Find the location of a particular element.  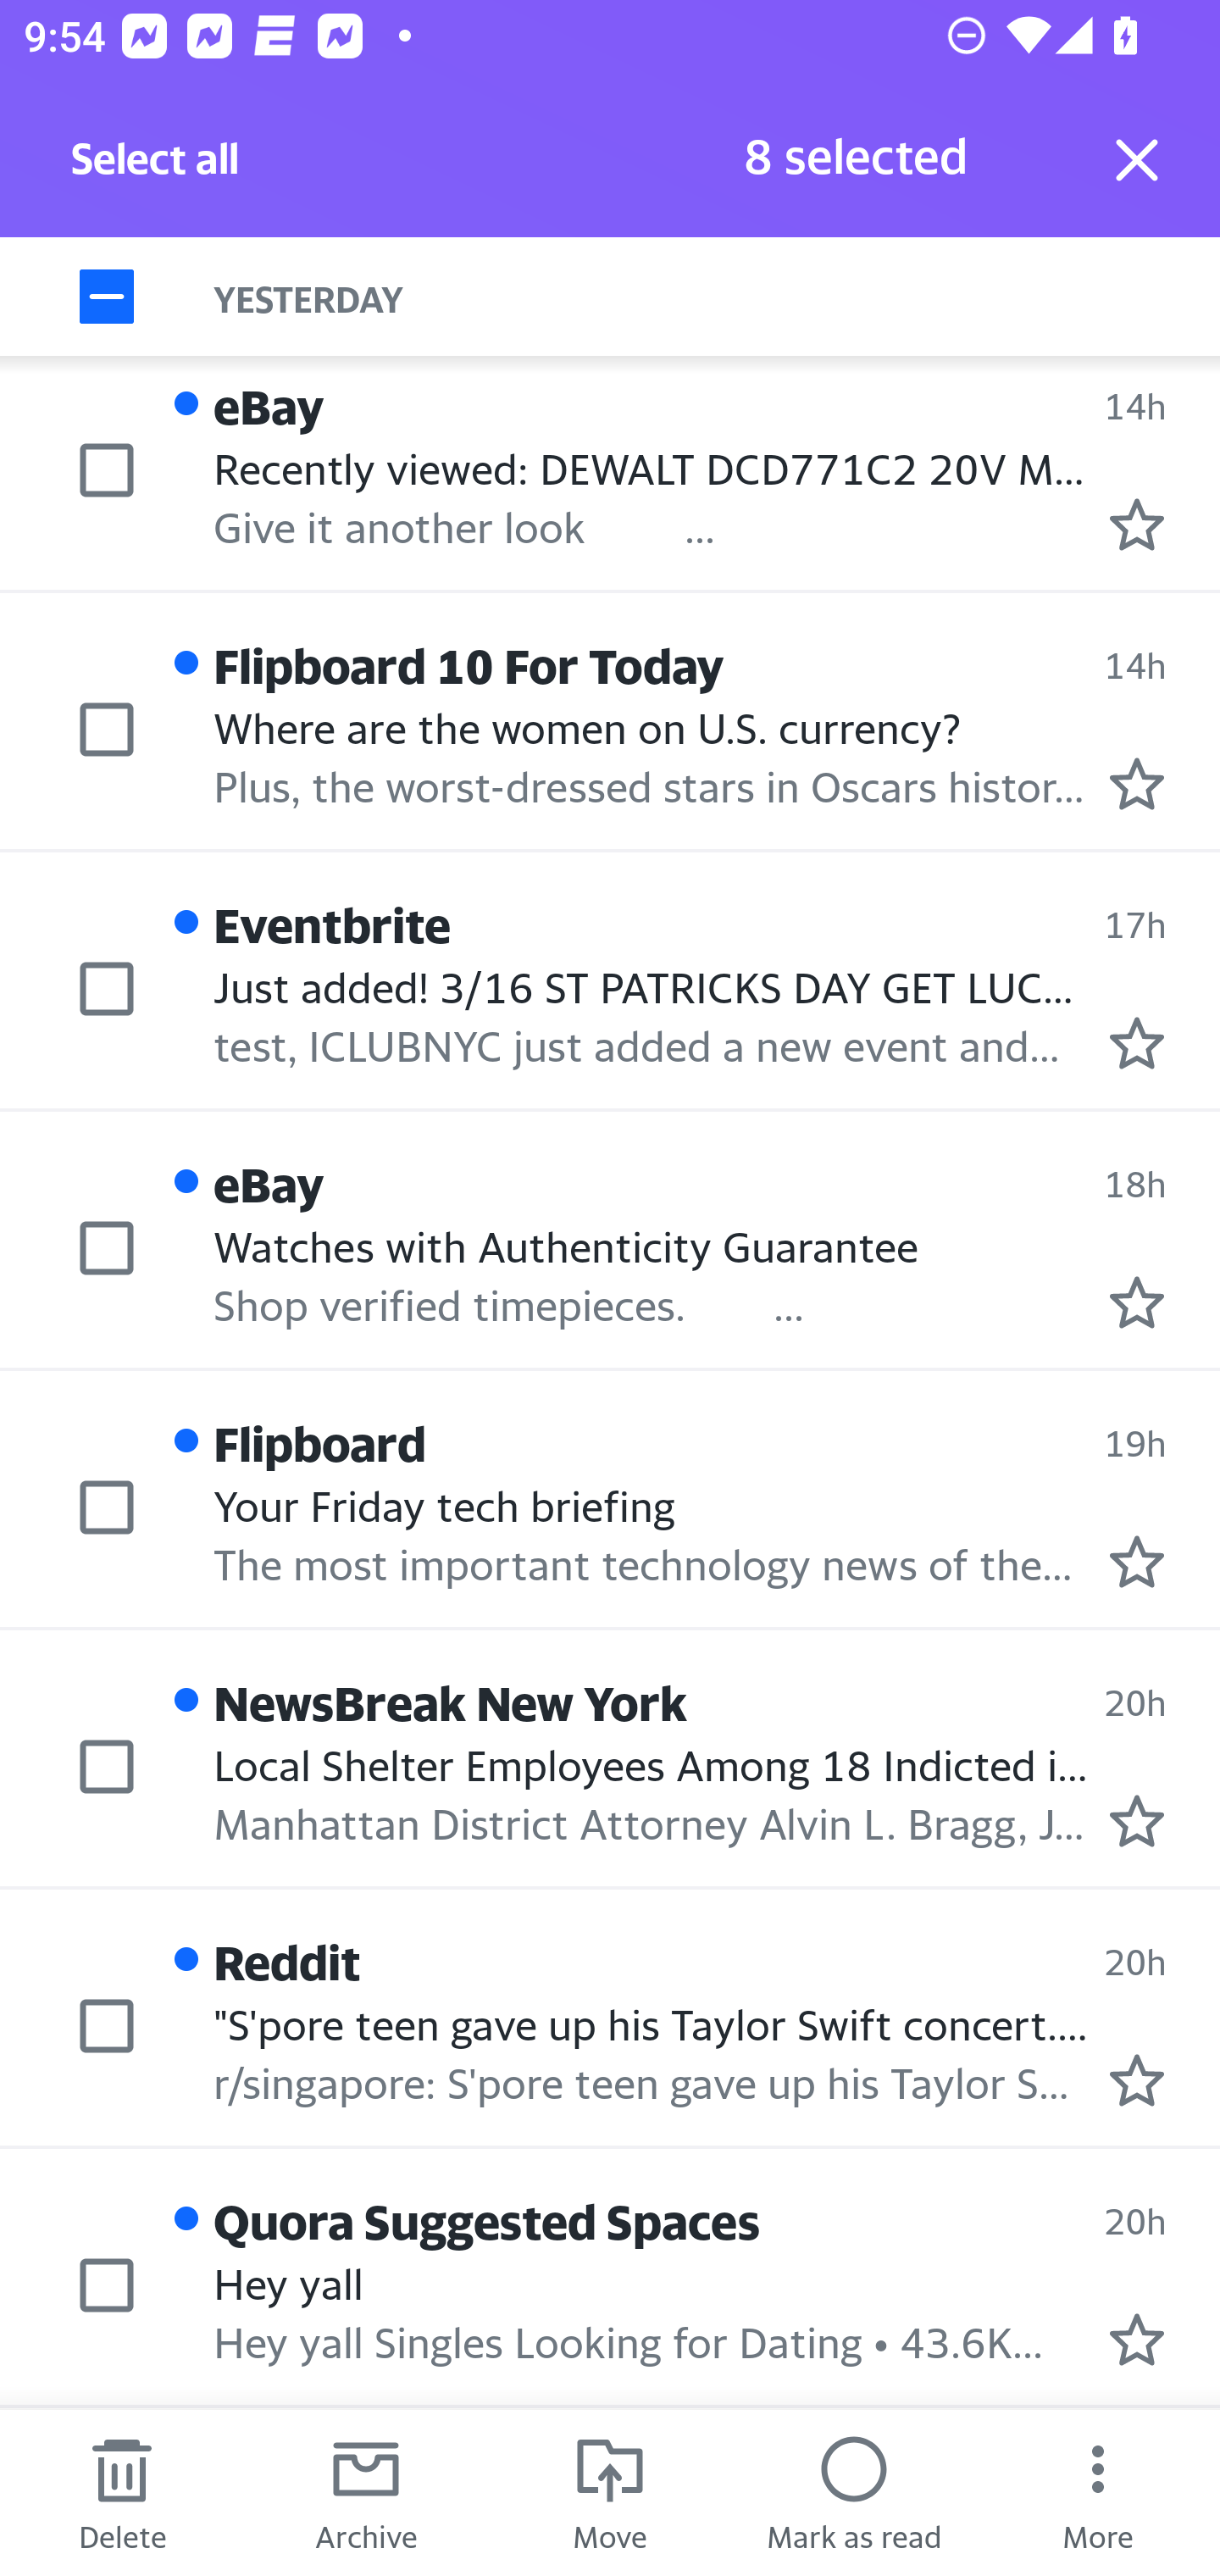

Mark as starred. is located at coordinates (1137, 1041).